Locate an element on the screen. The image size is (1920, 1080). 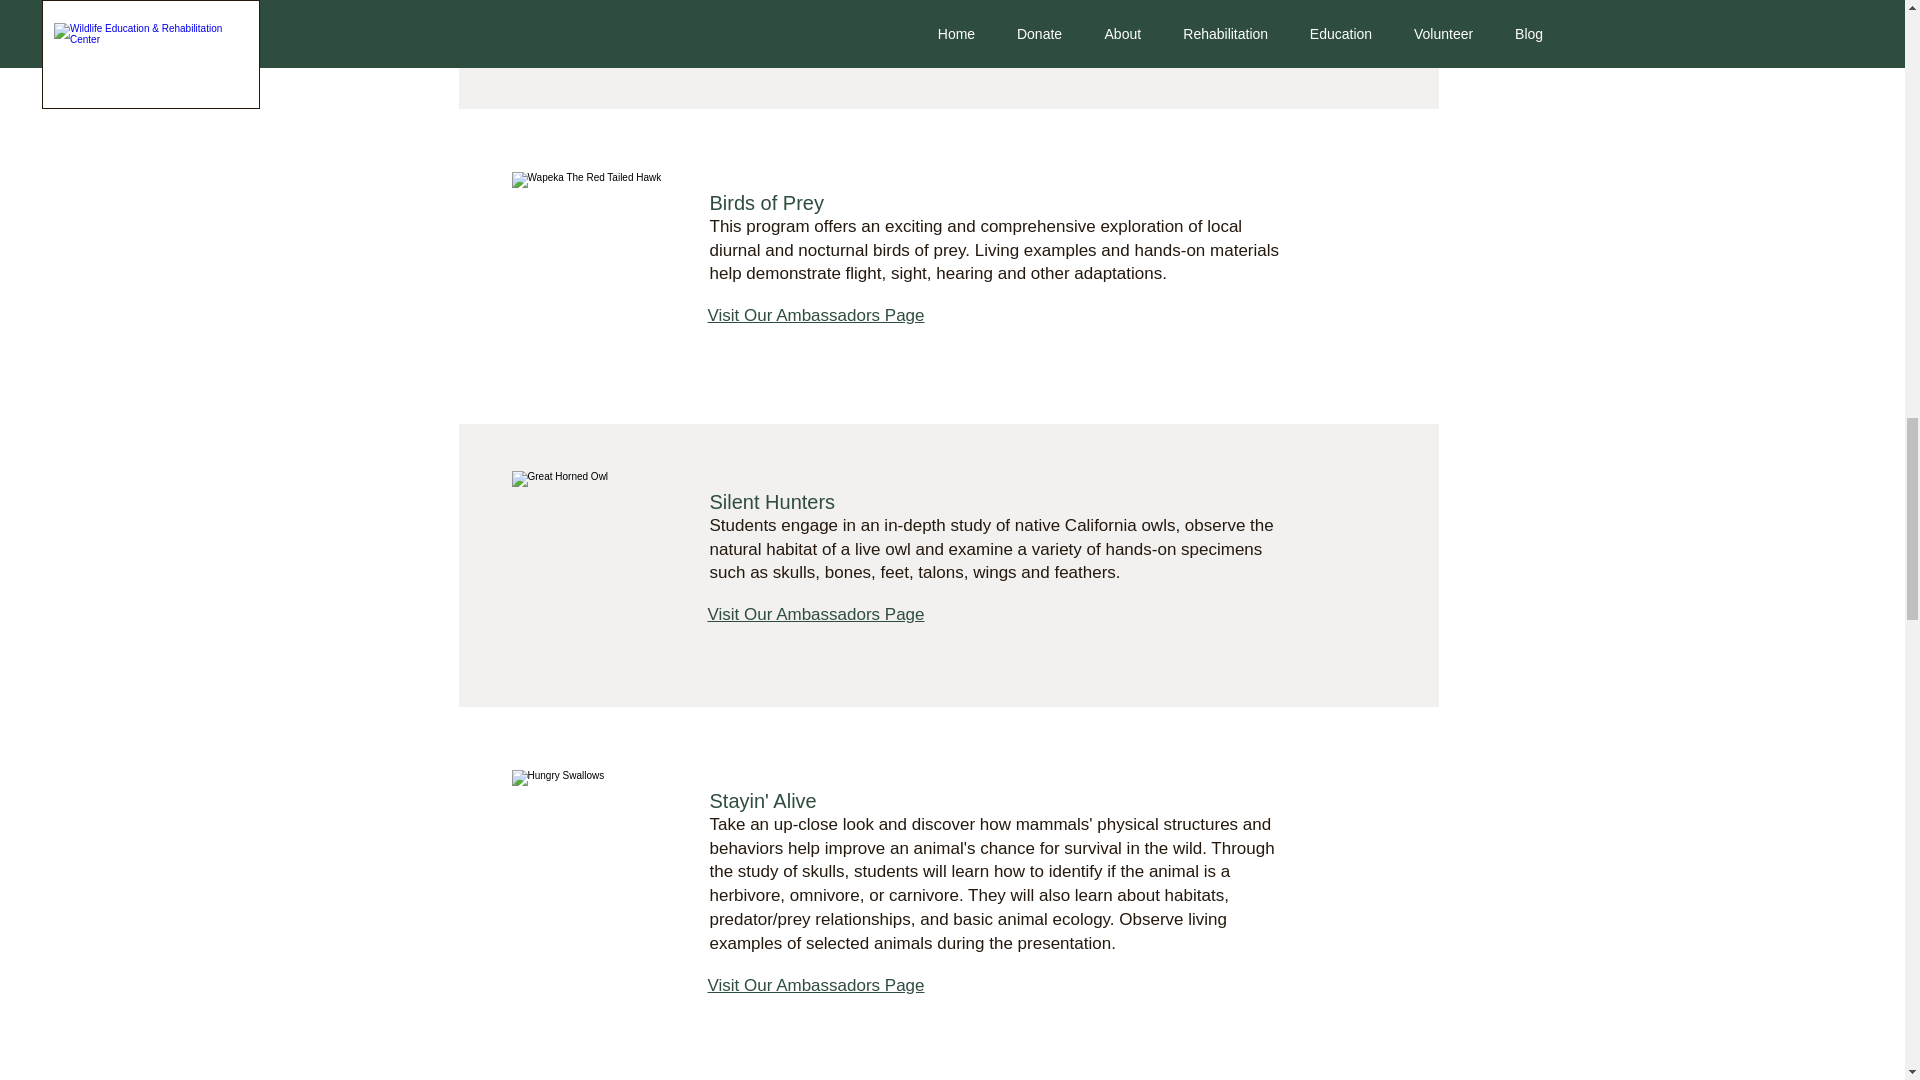
Visit Our Ambassadors Page is located at coordinates (816, 315).